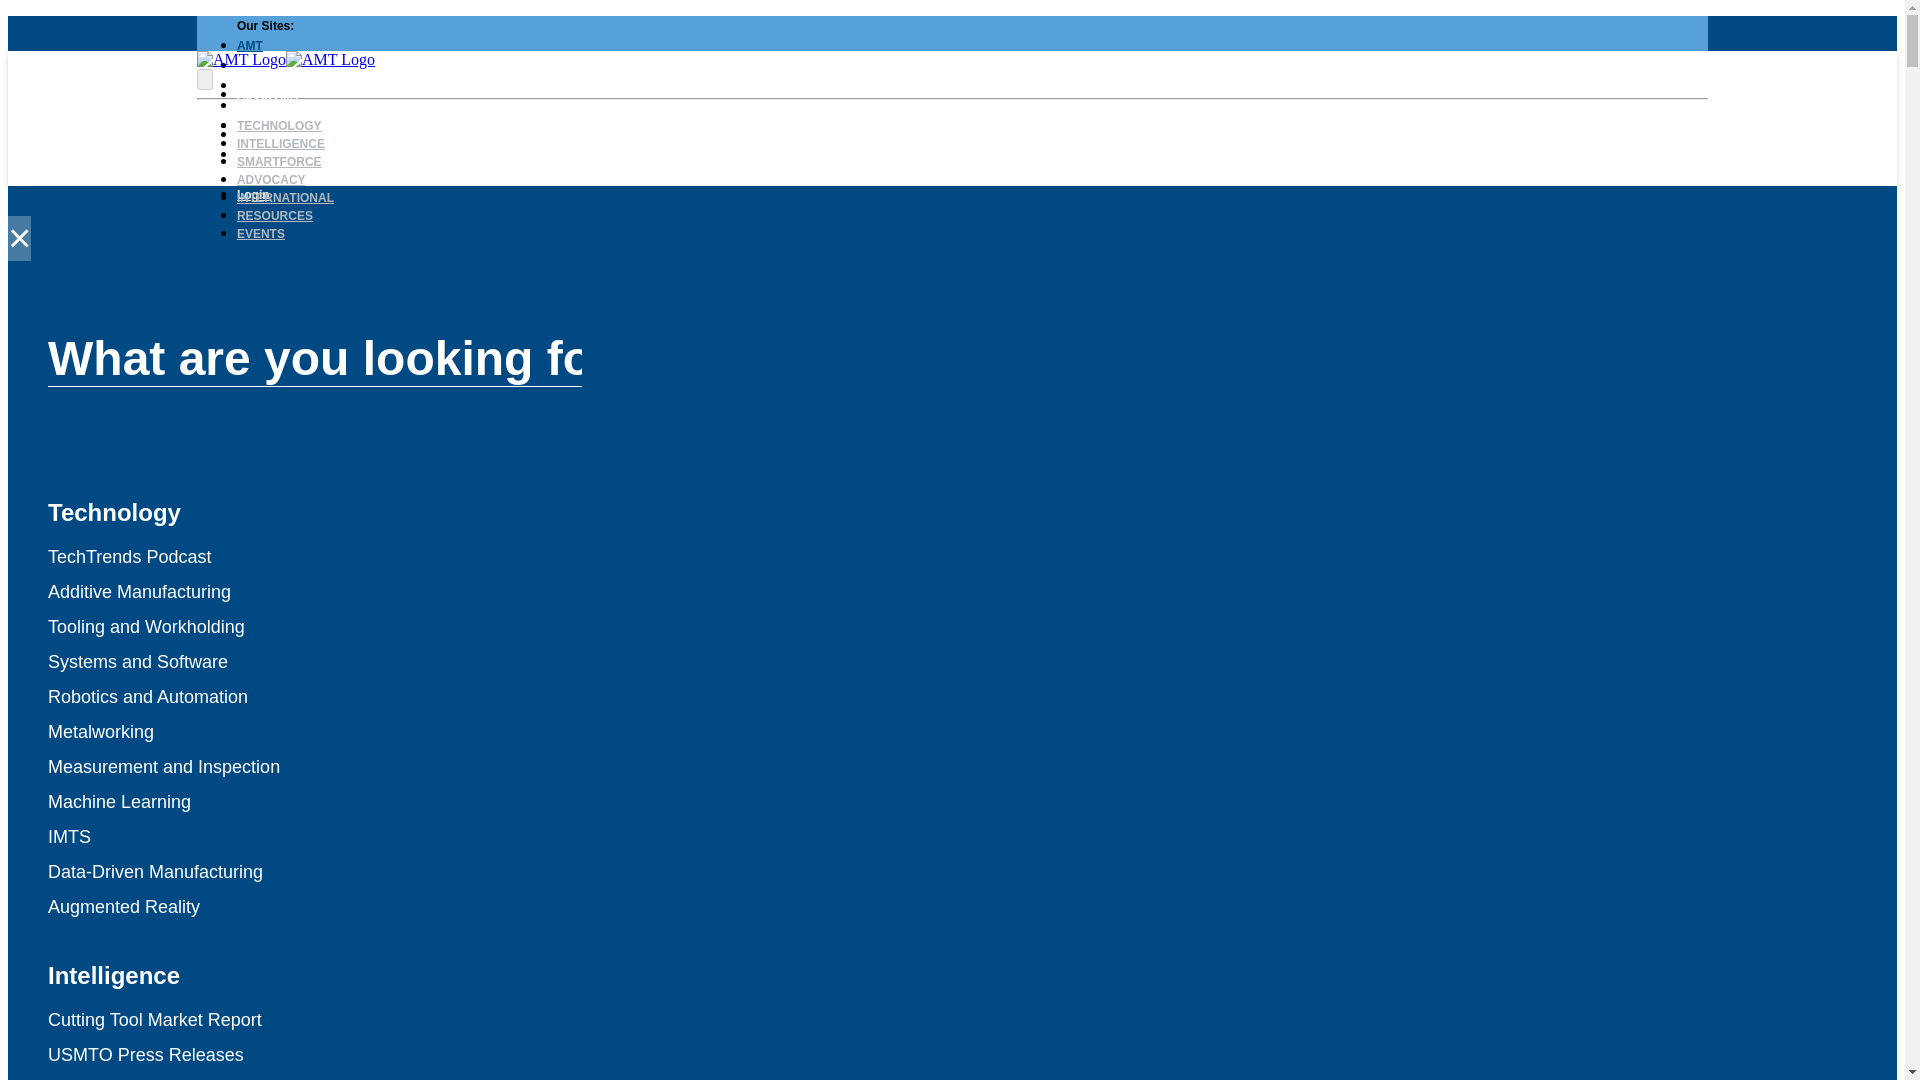  What do you see at coordinates (280, 144) in the screenshot?
I see `INTELLIGENCE` at bounding box center [280, 144].